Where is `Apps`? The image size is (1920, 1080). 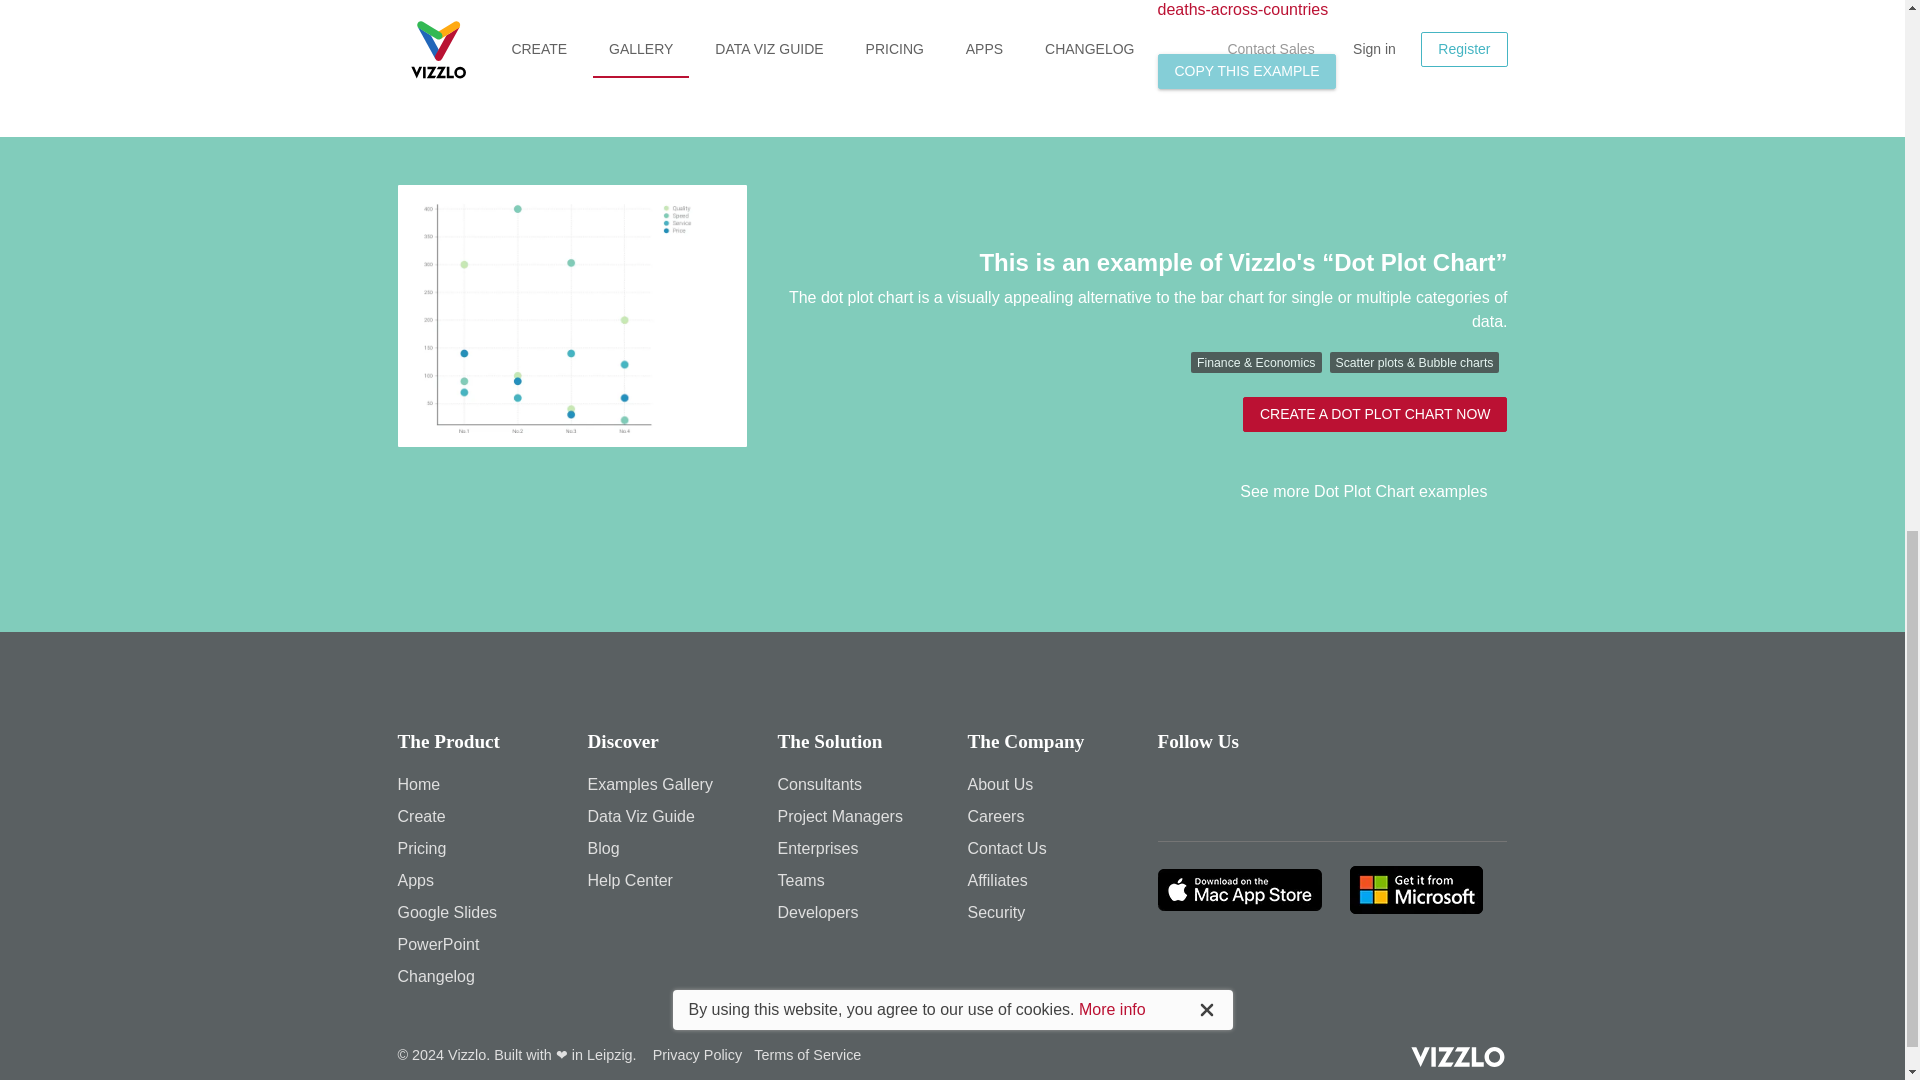 Apps is located at coordinates (415, 880).